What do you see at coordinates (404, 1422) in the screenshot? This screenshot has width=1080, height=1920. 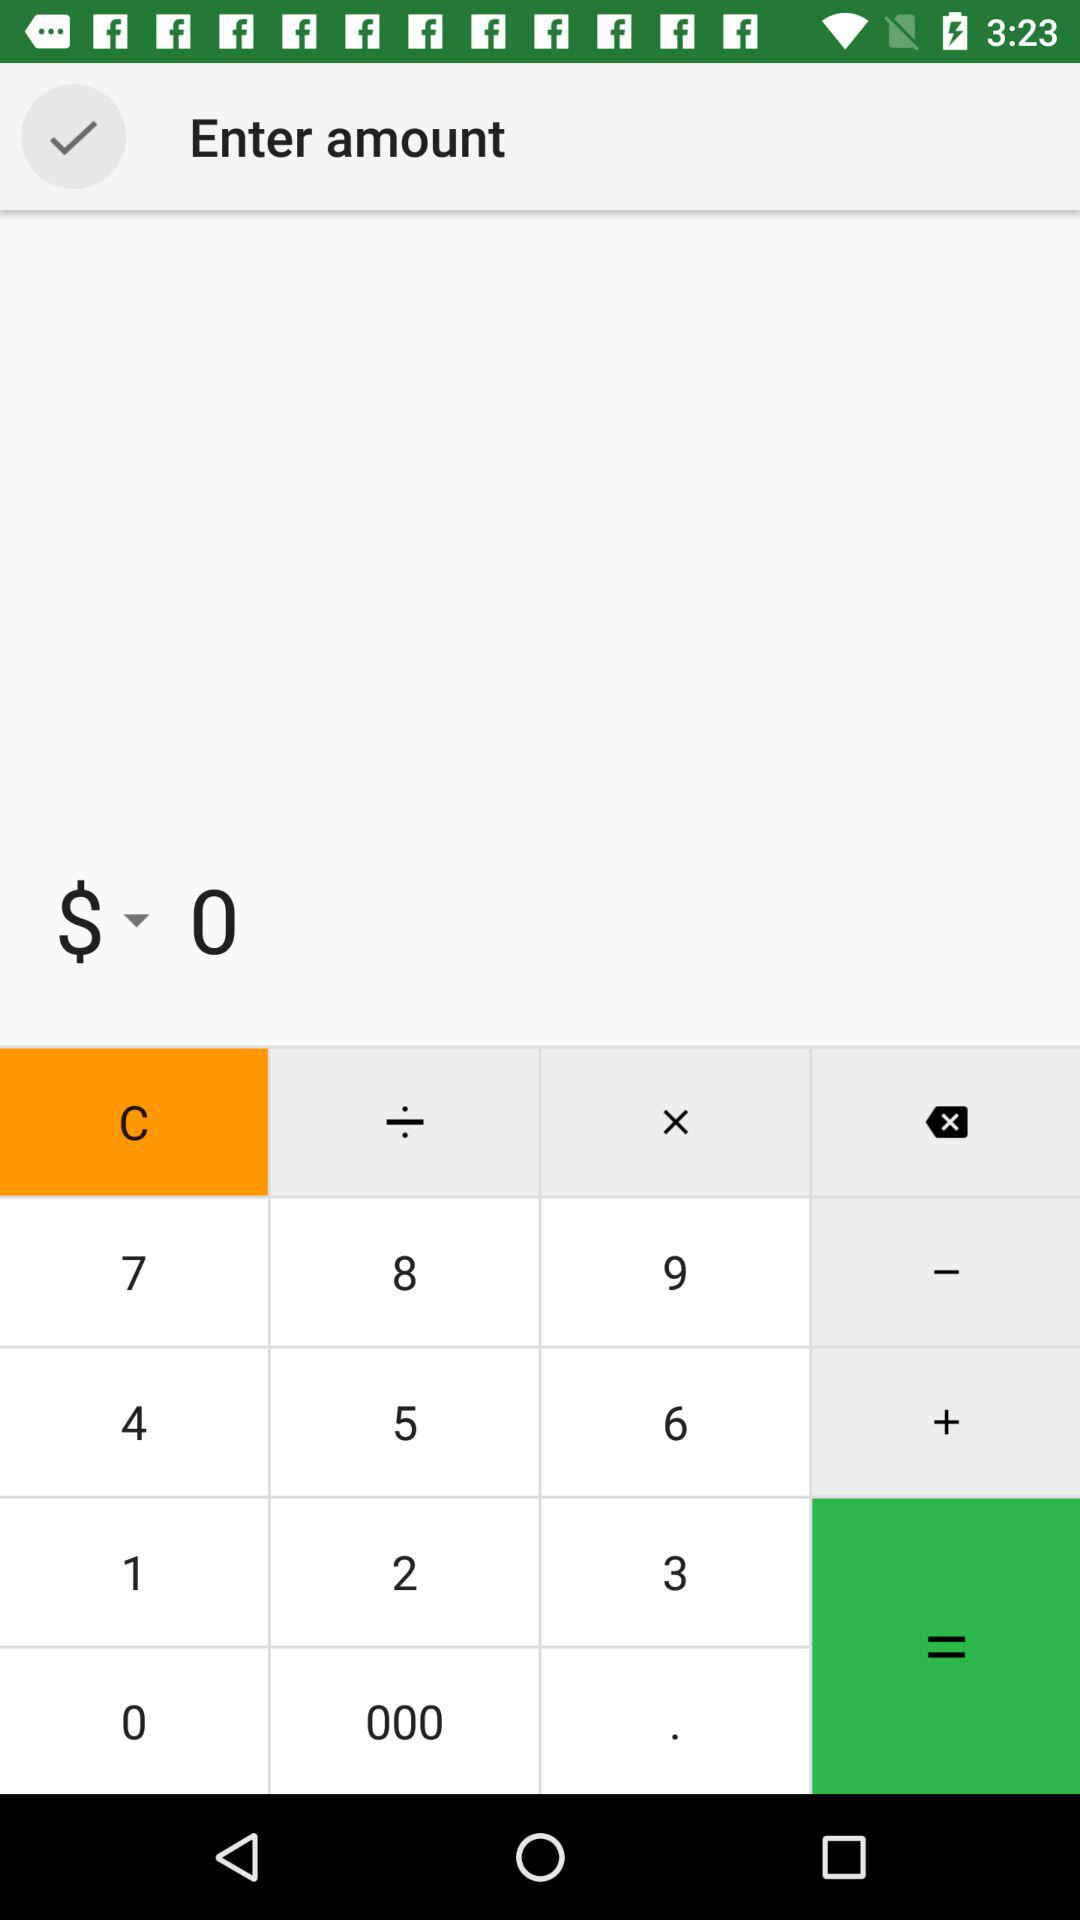 I see `open the item to the right of the 7 item` at bounding box center [404, 1422].